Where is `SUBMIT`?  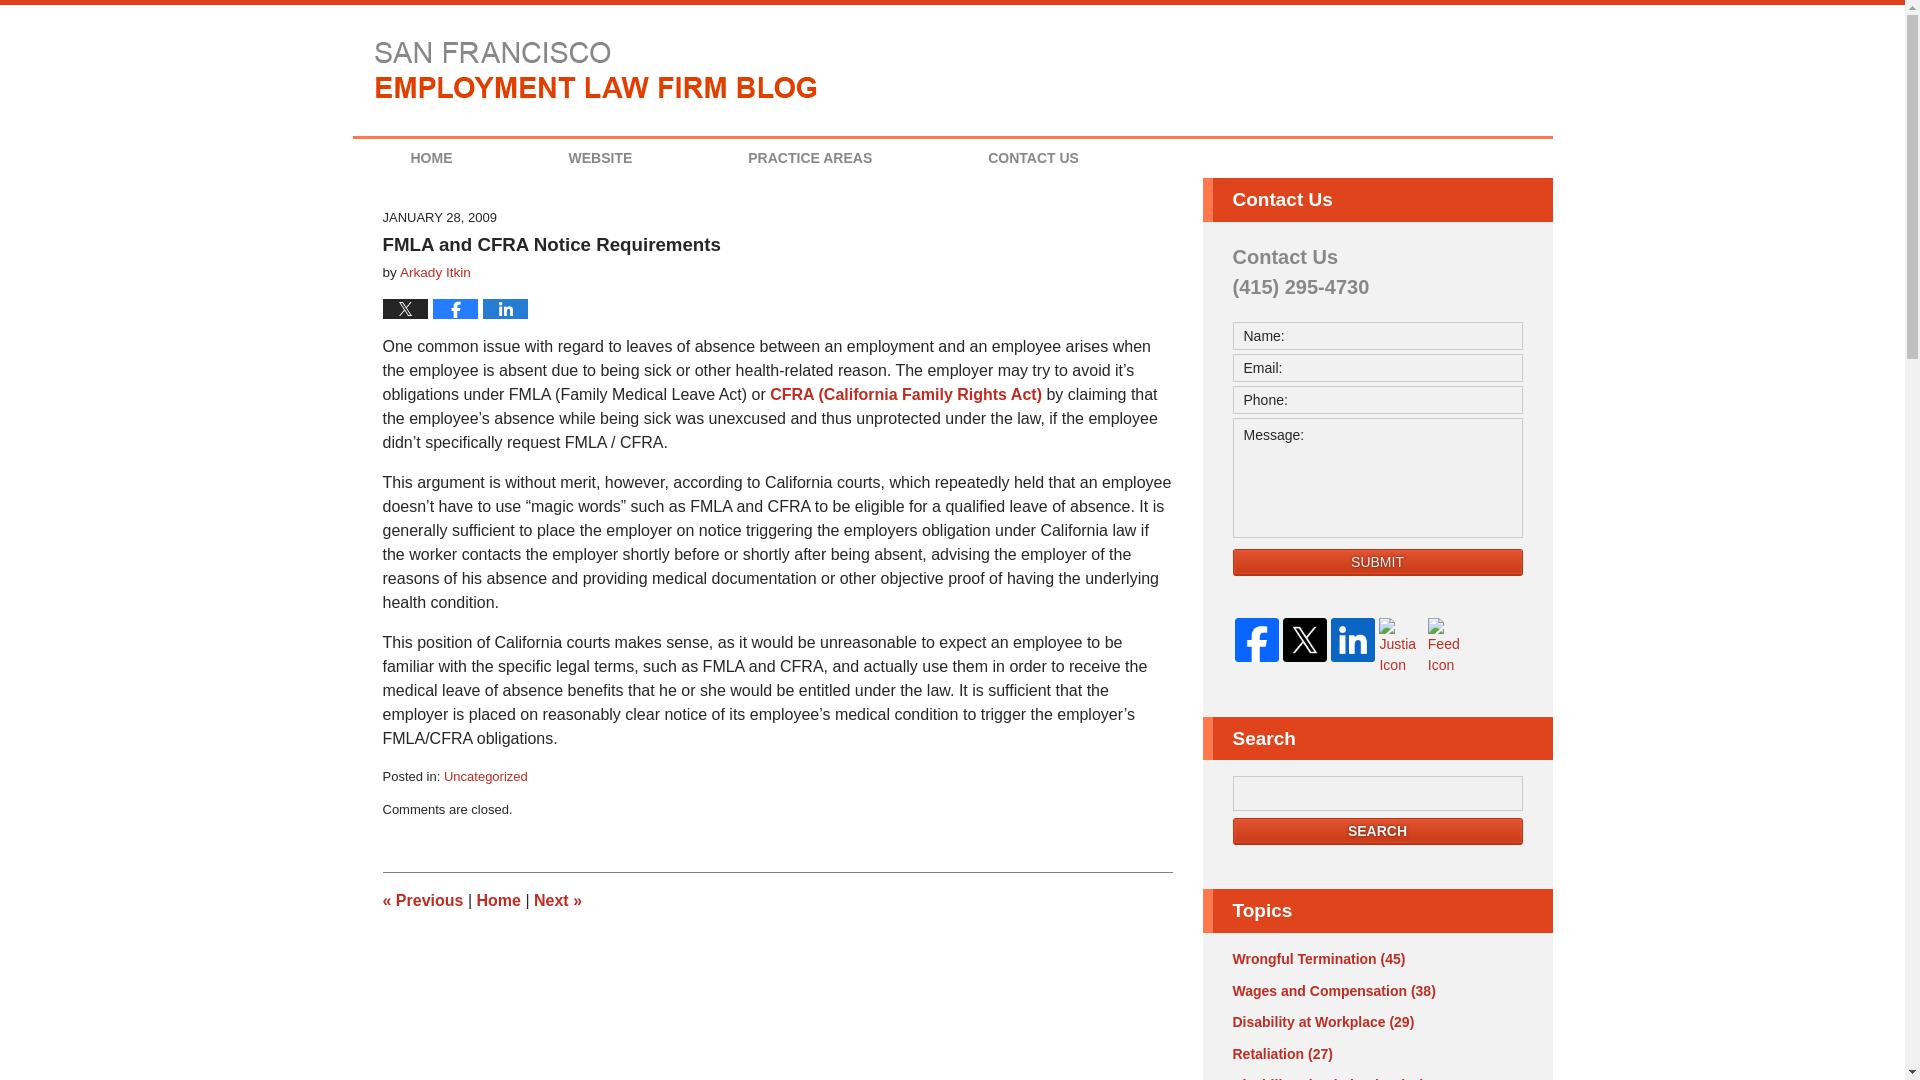 SUBMIT is located at coordinates (1377, 562).